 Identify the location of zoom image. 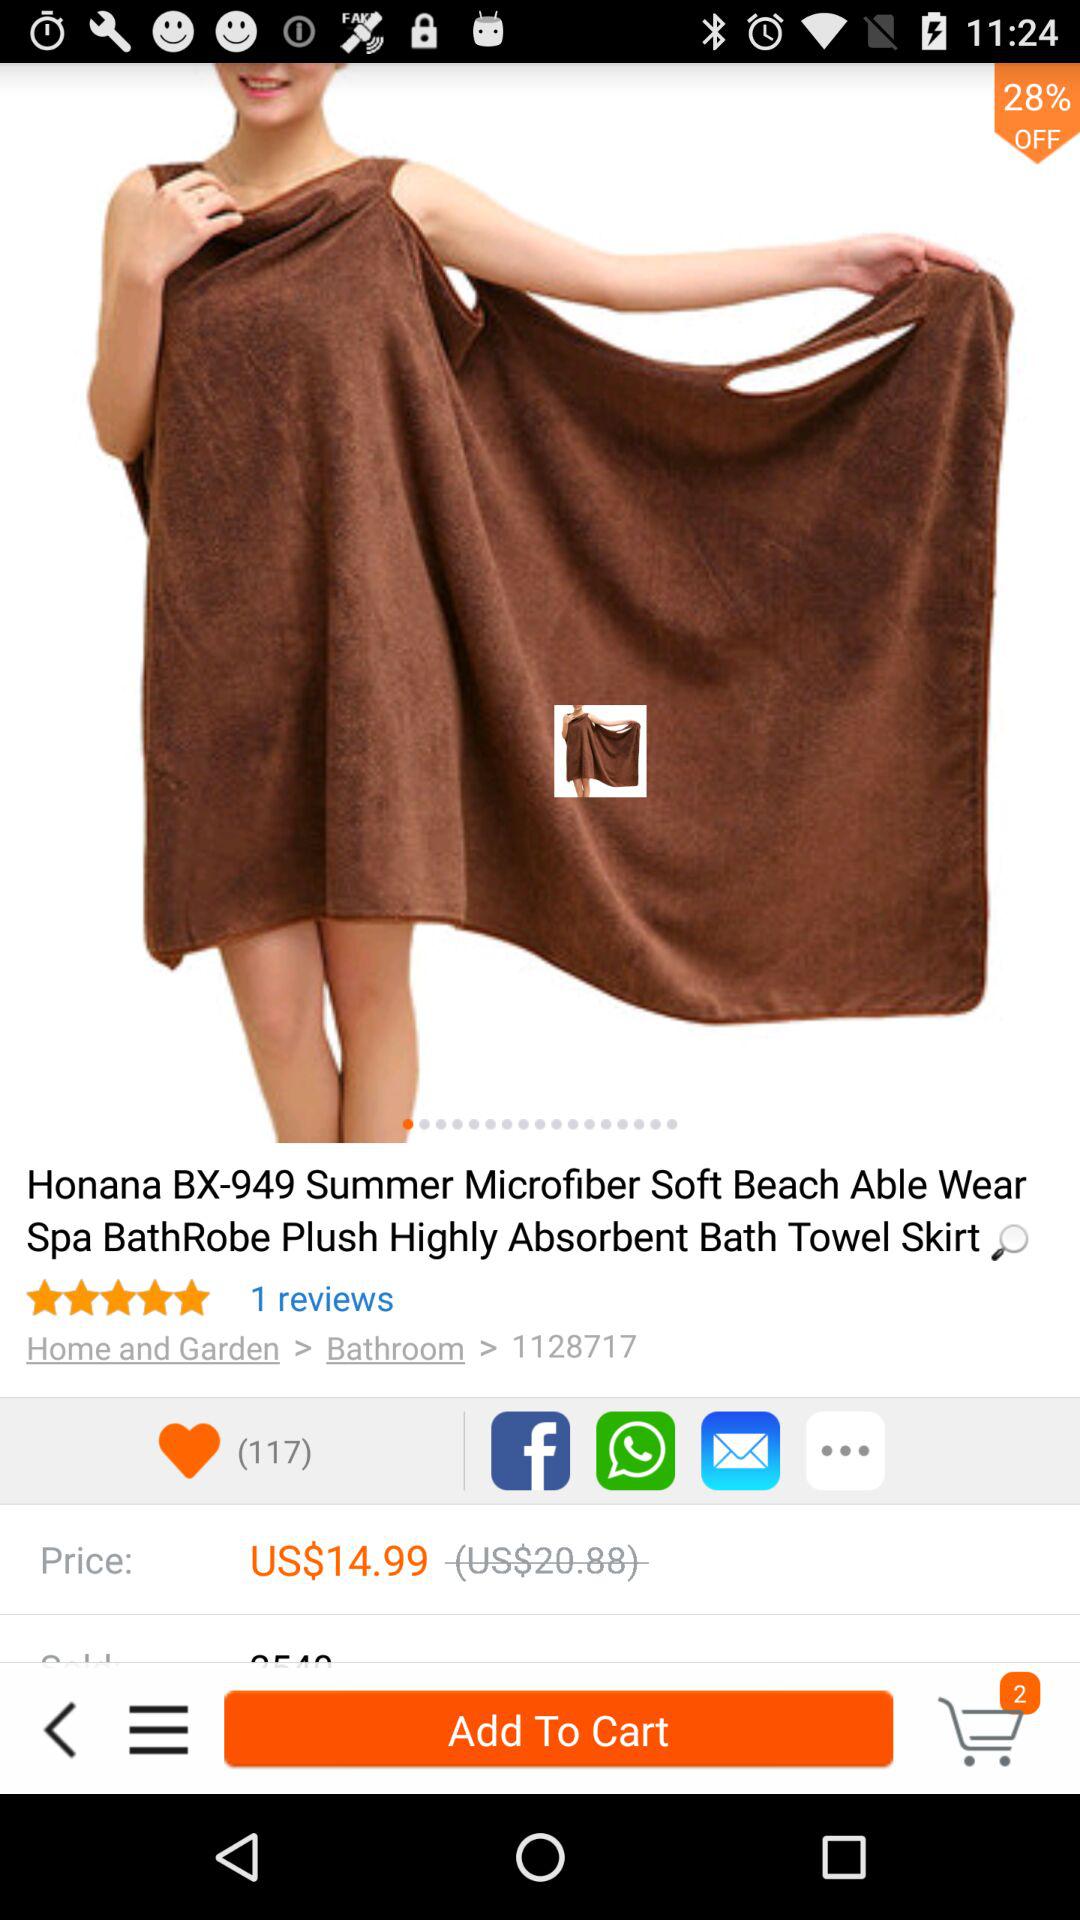
(523, 1124).